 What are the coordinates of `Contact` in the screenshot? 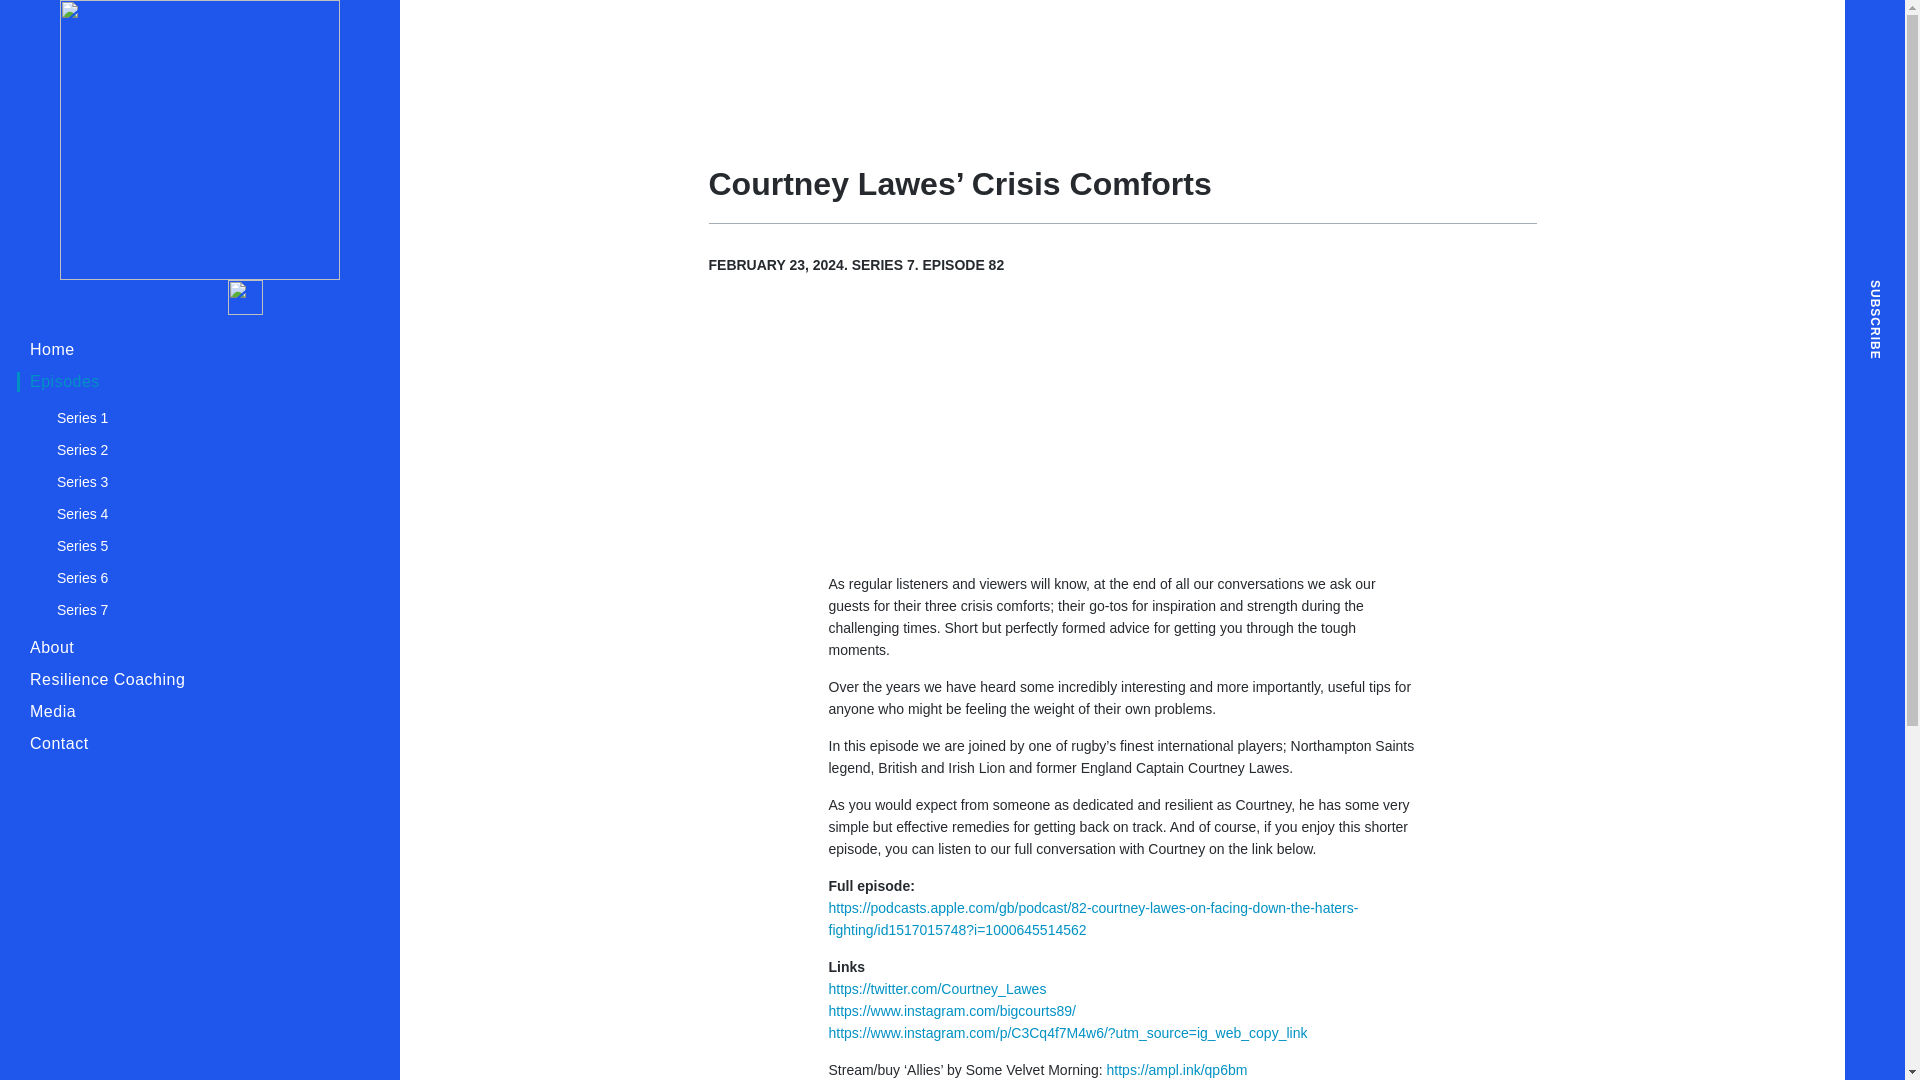 It's located at (187, 744).